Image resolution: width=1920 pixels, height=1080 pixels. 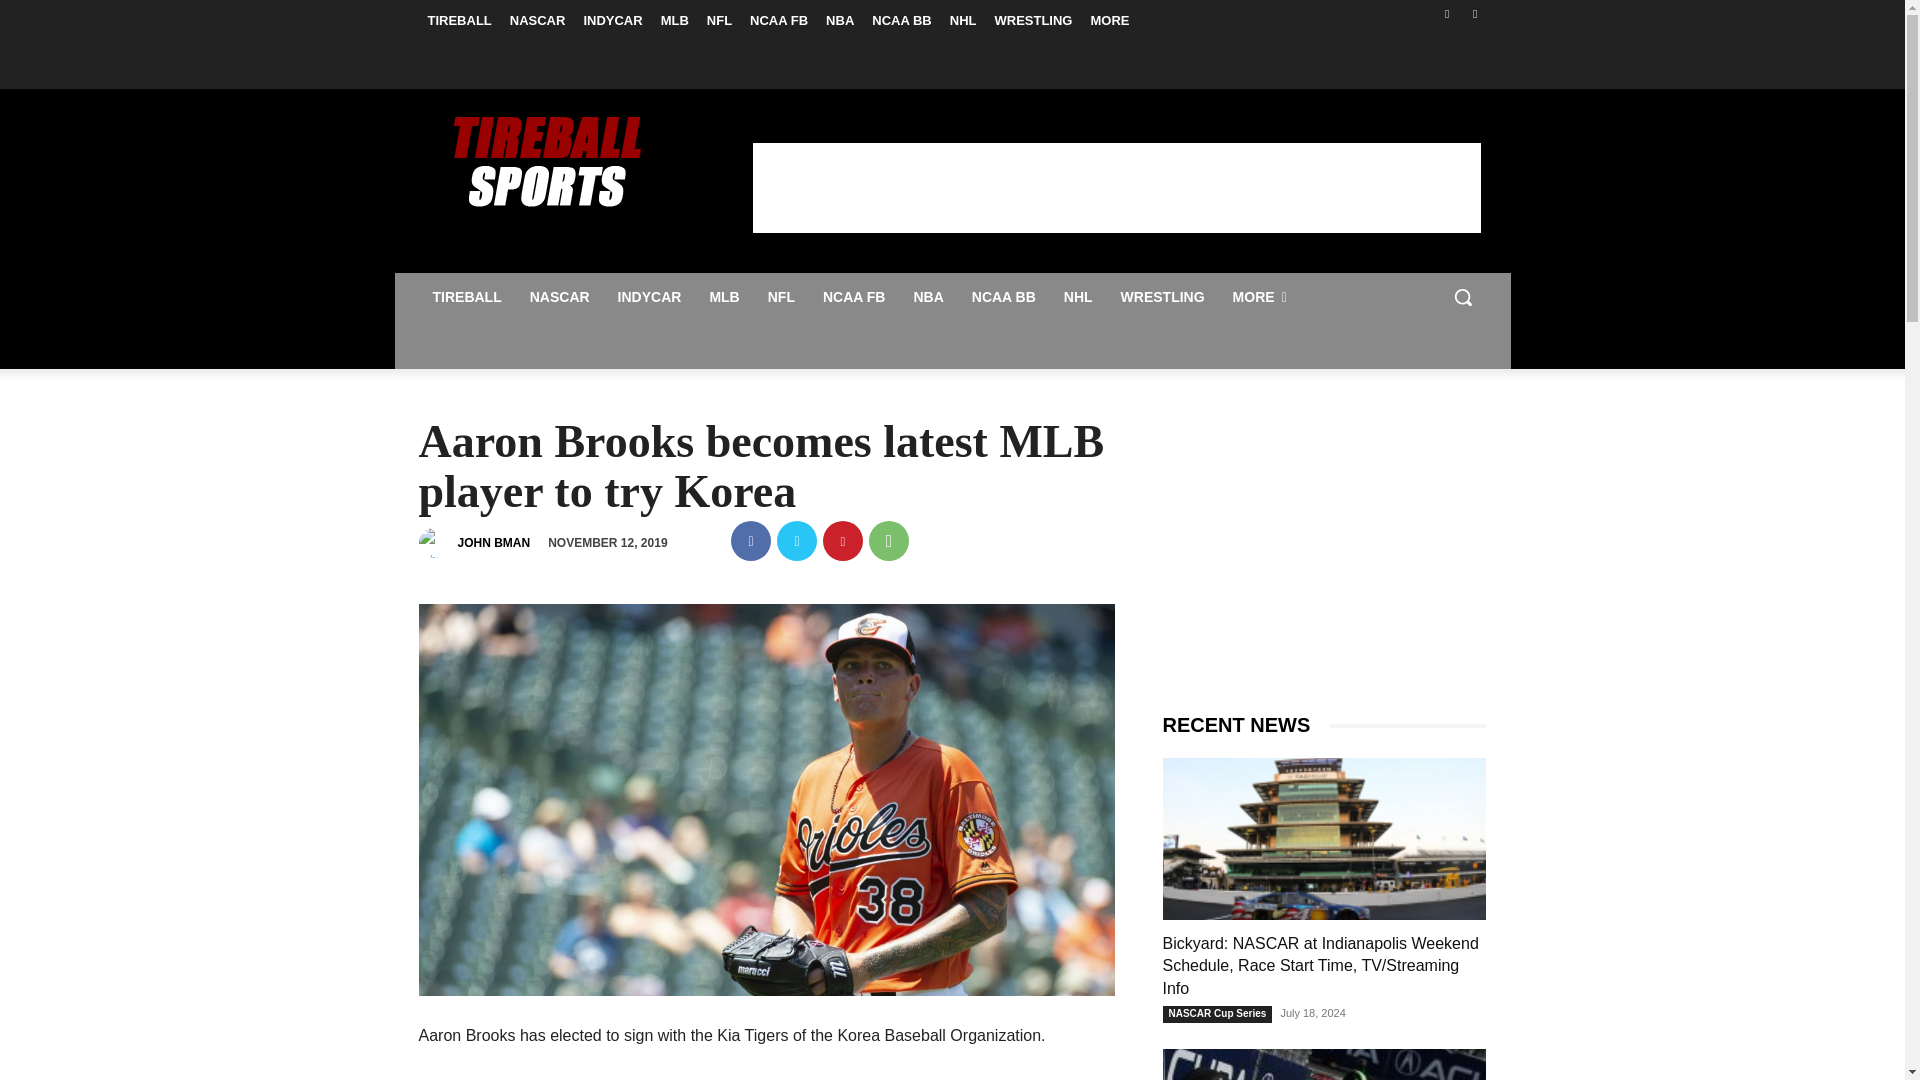 I want to click on NCAA FB, so click(x=779, y=20).